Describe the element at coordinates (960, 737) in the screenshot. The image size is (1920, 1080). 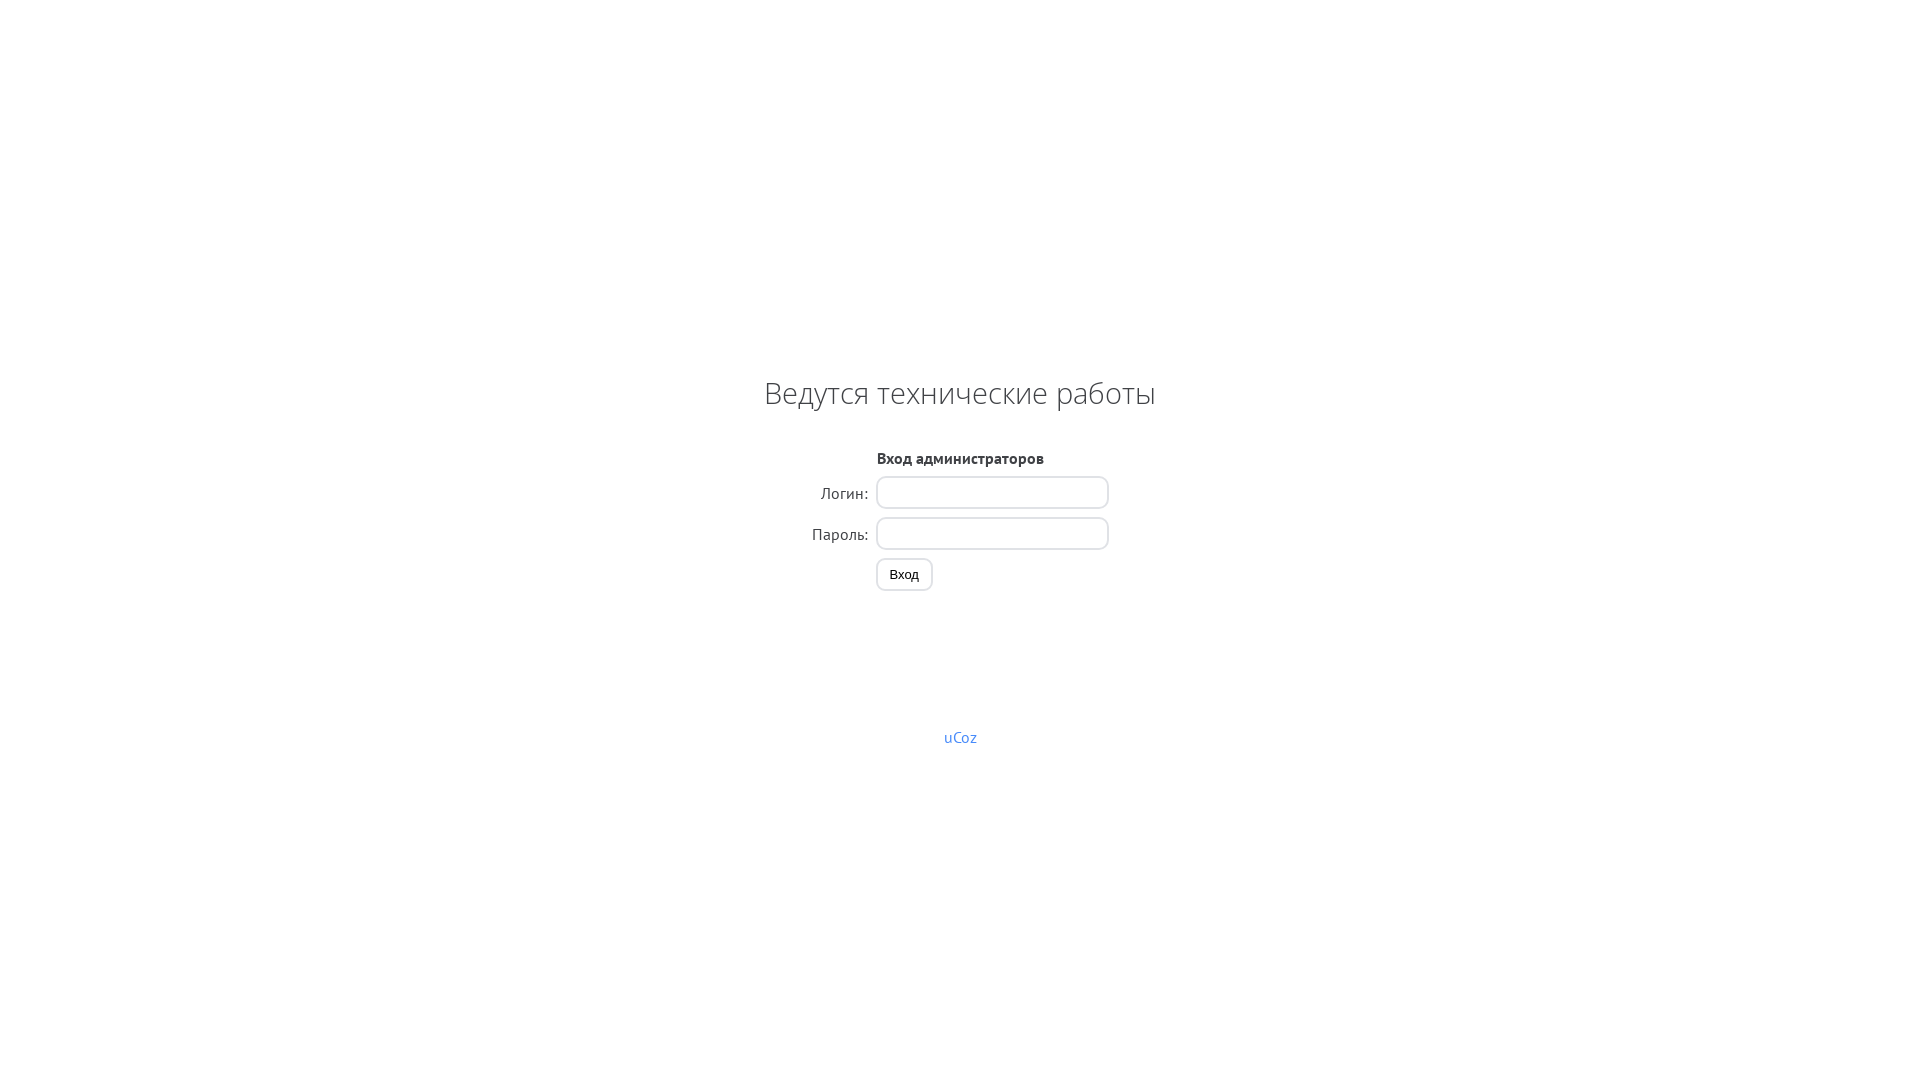
I see `uCoz` at that location.